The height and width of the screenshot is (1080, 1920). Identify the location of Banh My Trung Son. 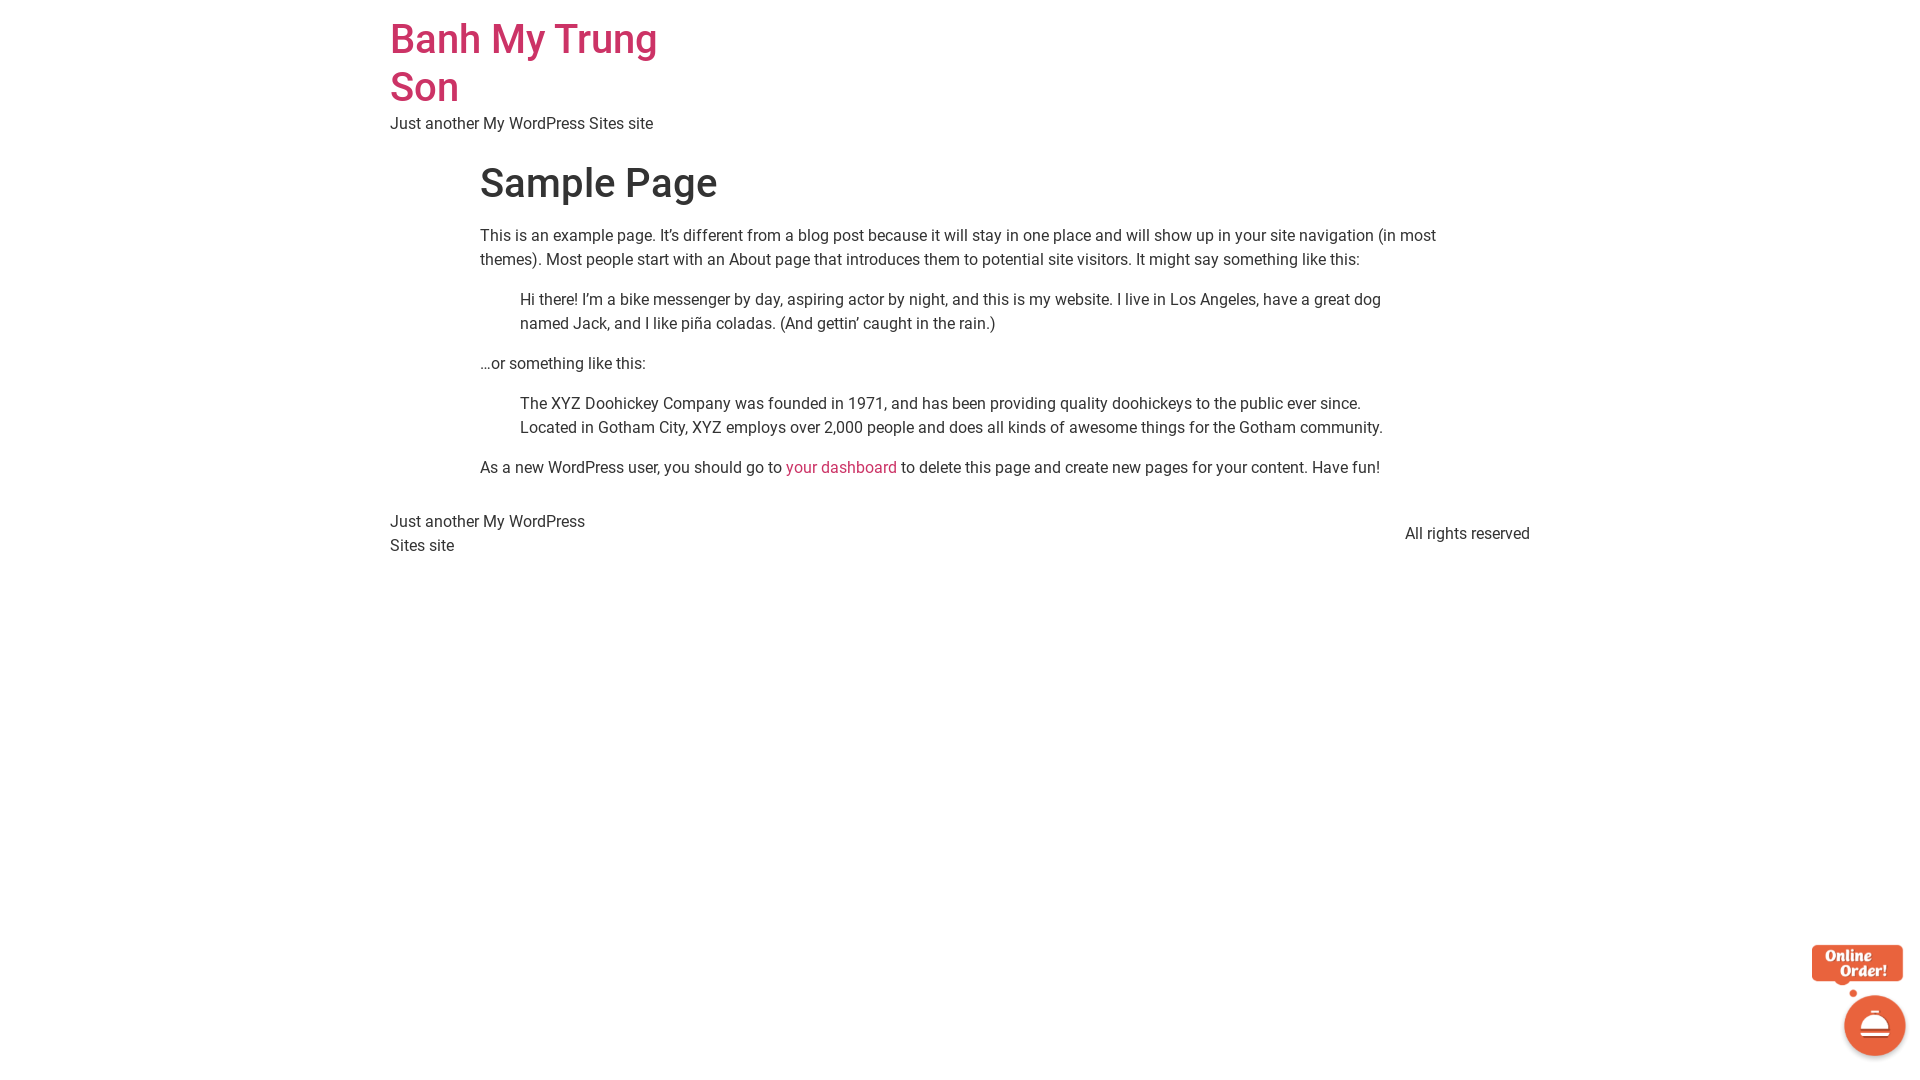
(524, 64).